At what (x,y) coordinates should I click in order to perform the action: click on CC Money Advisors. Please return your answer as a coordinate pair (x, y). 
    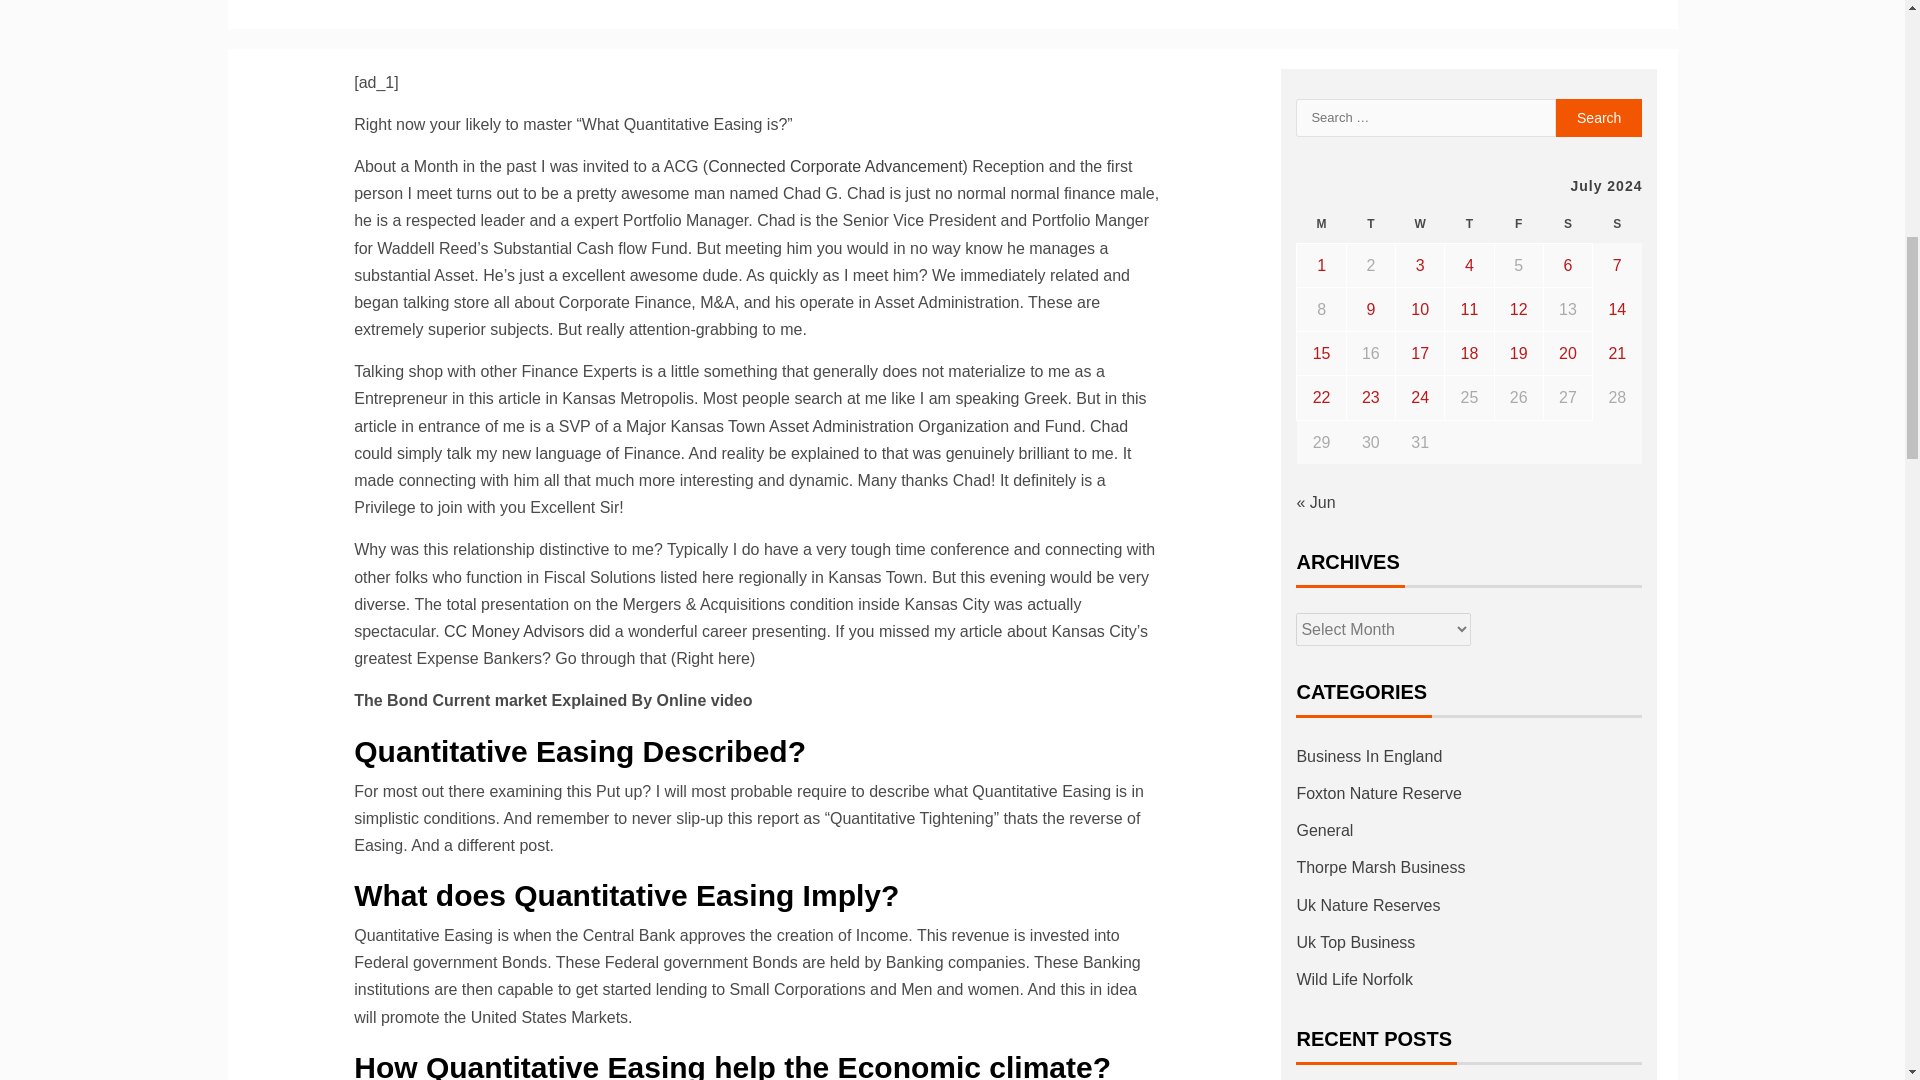
    Looking at the image, I should click on (514, 632).